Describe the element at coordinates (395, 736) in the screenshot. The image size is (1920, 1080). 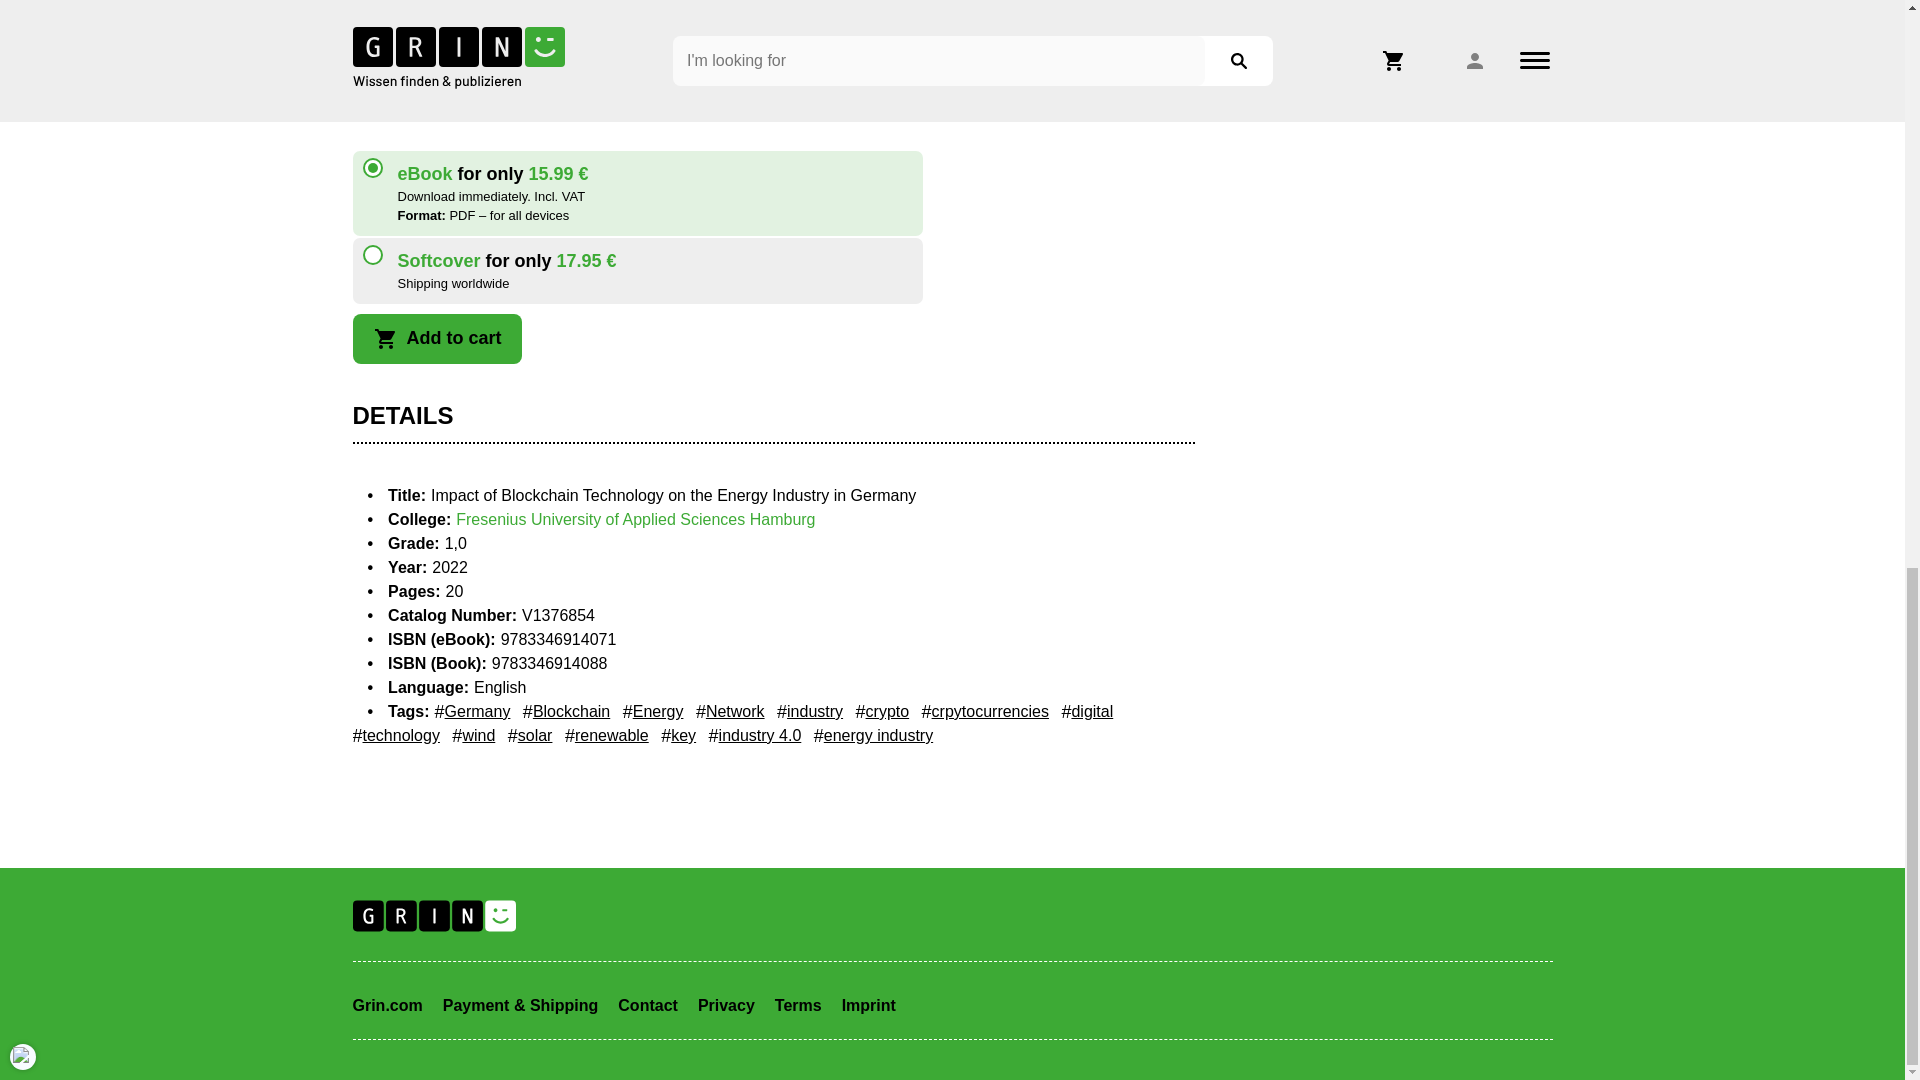
I see `technology` at that location.